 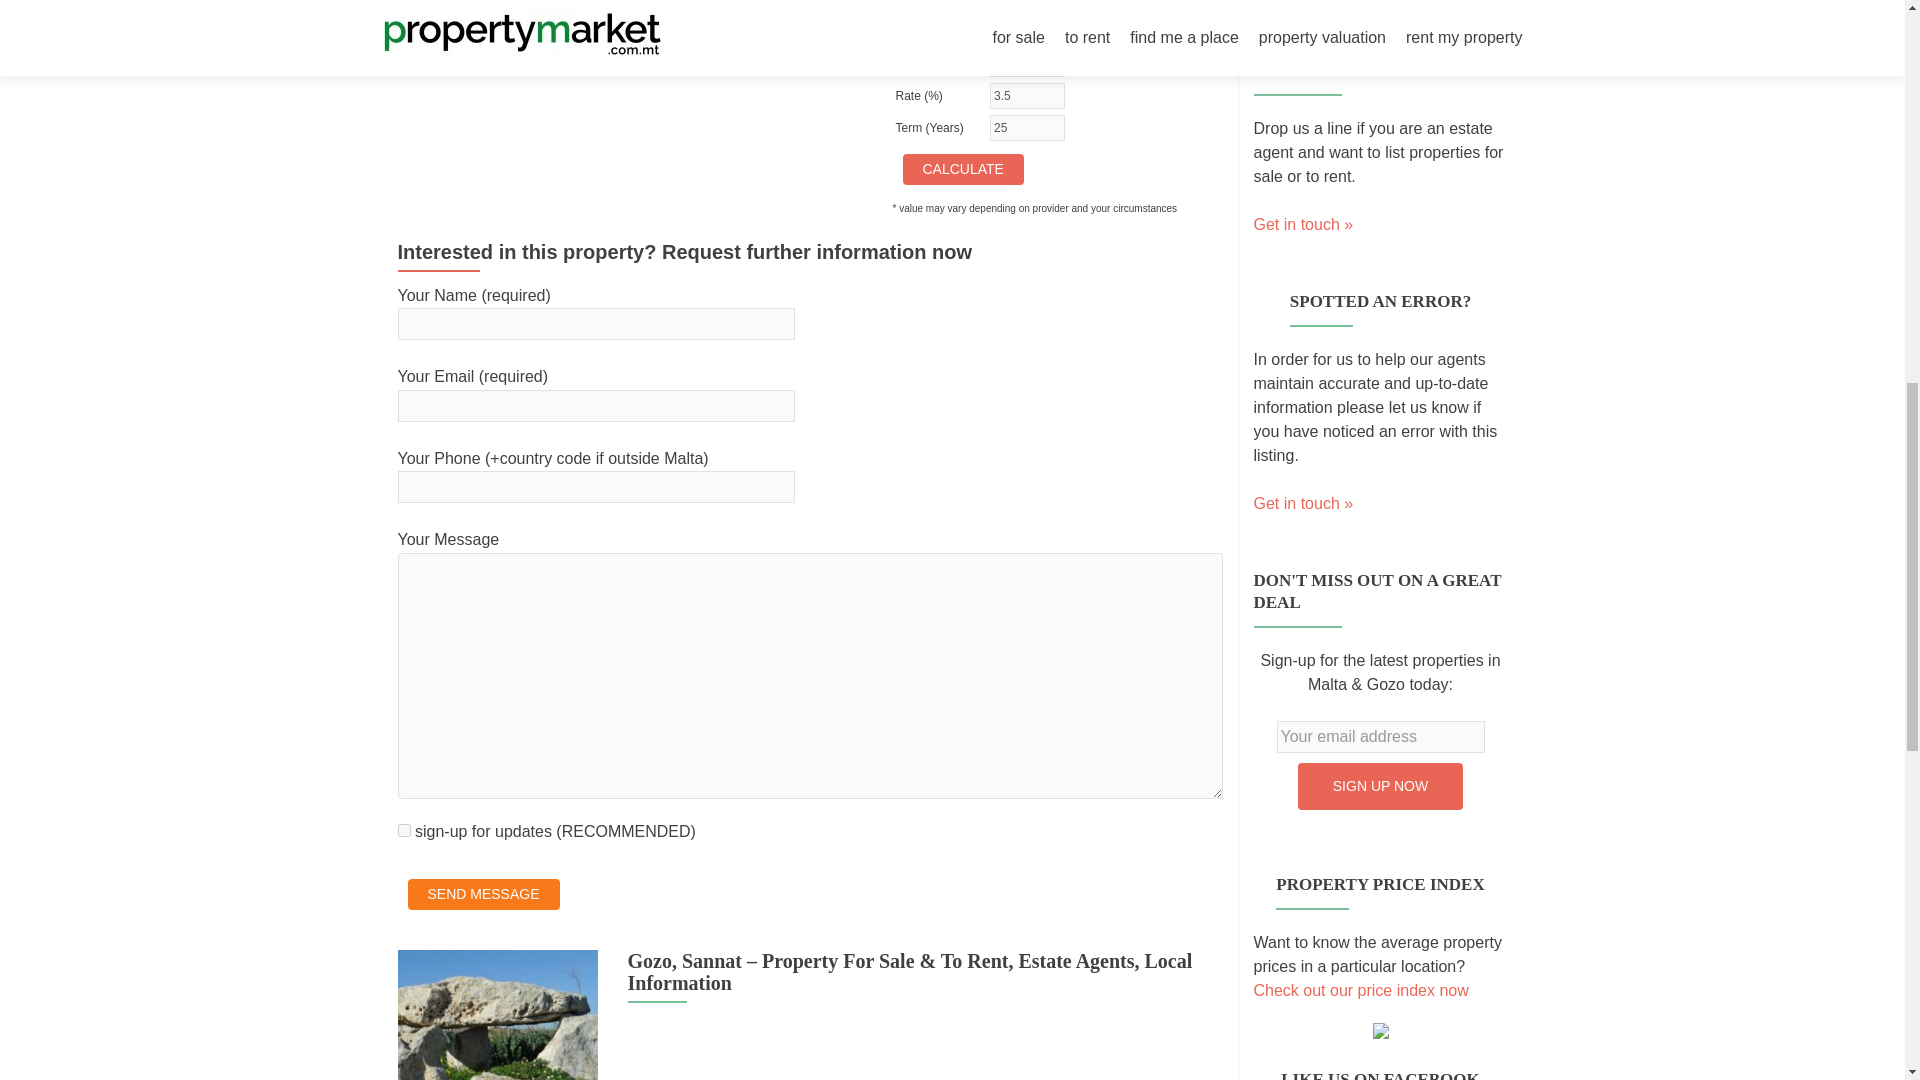 I want to click on 171450, so click(x=1028, y=63).